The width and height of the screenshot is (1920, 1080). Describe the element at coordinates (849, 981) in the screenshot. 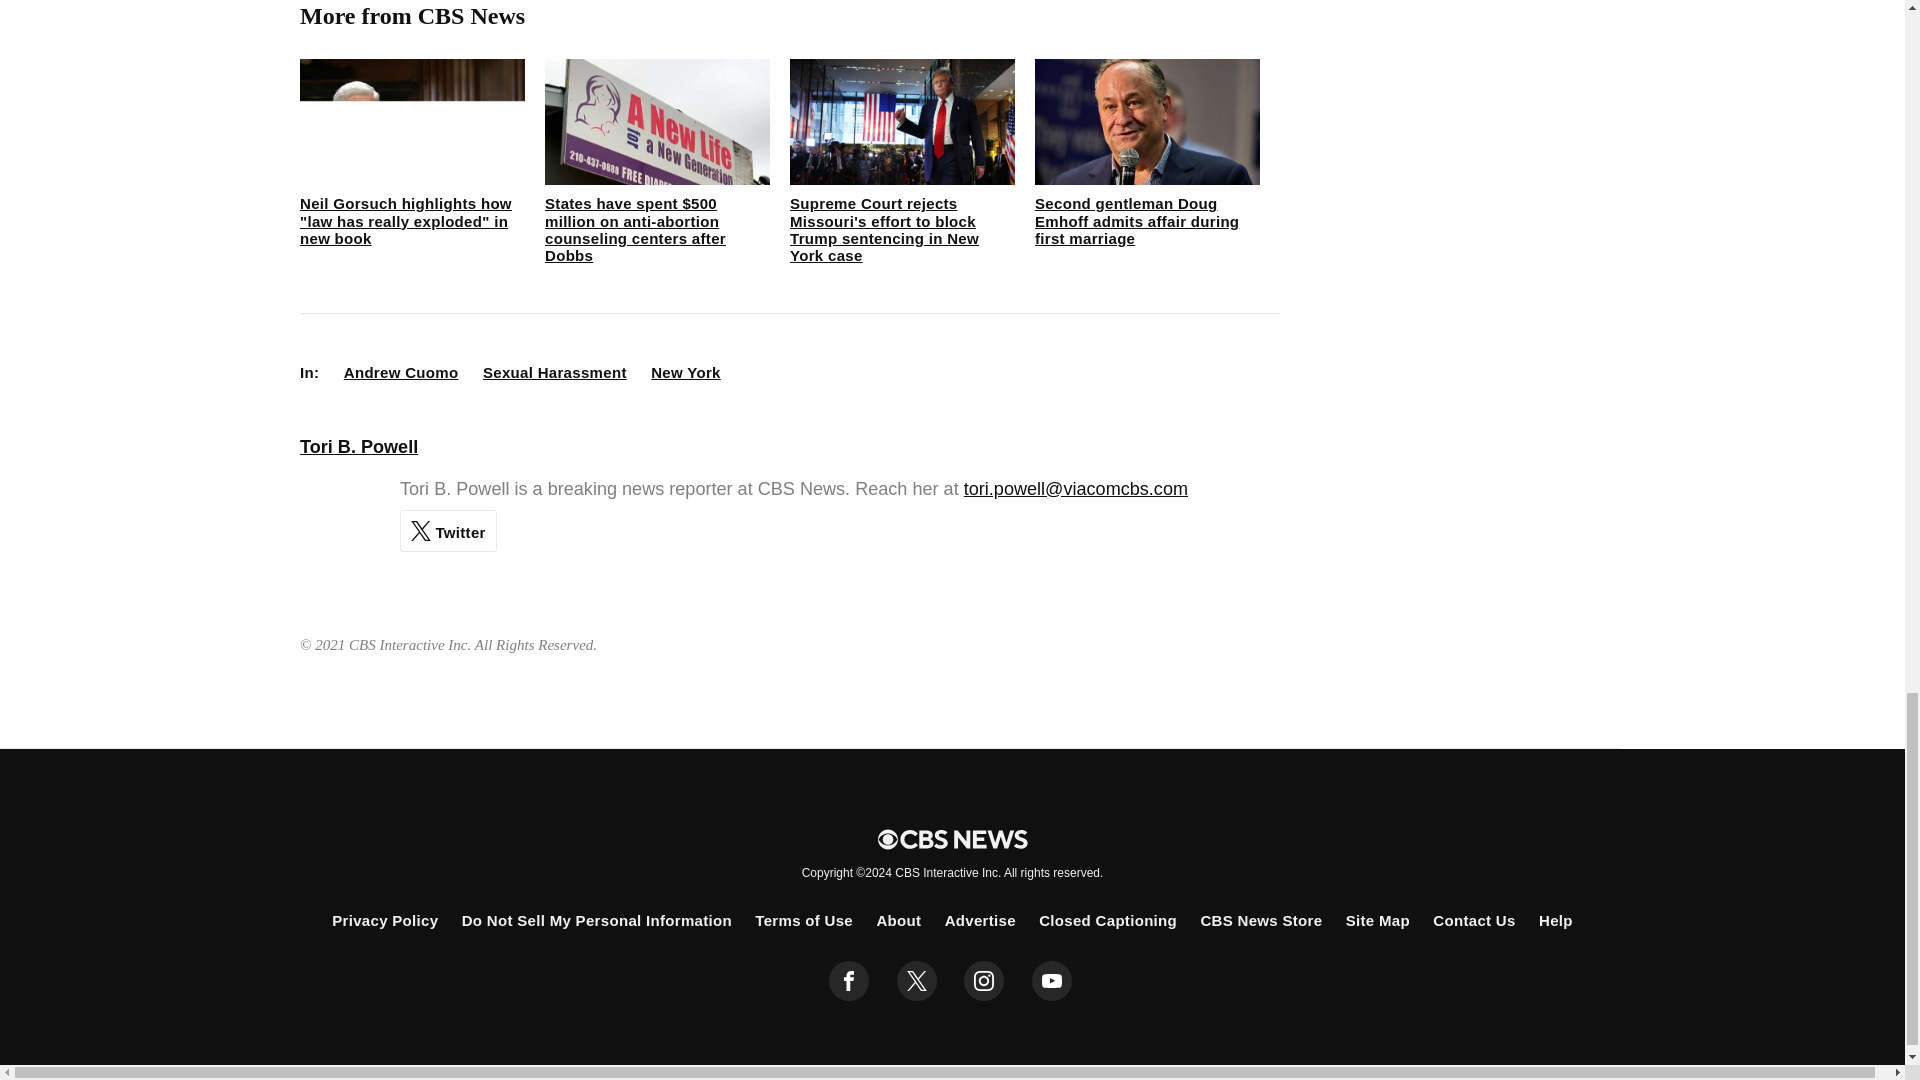

I see `facebook` at that location.